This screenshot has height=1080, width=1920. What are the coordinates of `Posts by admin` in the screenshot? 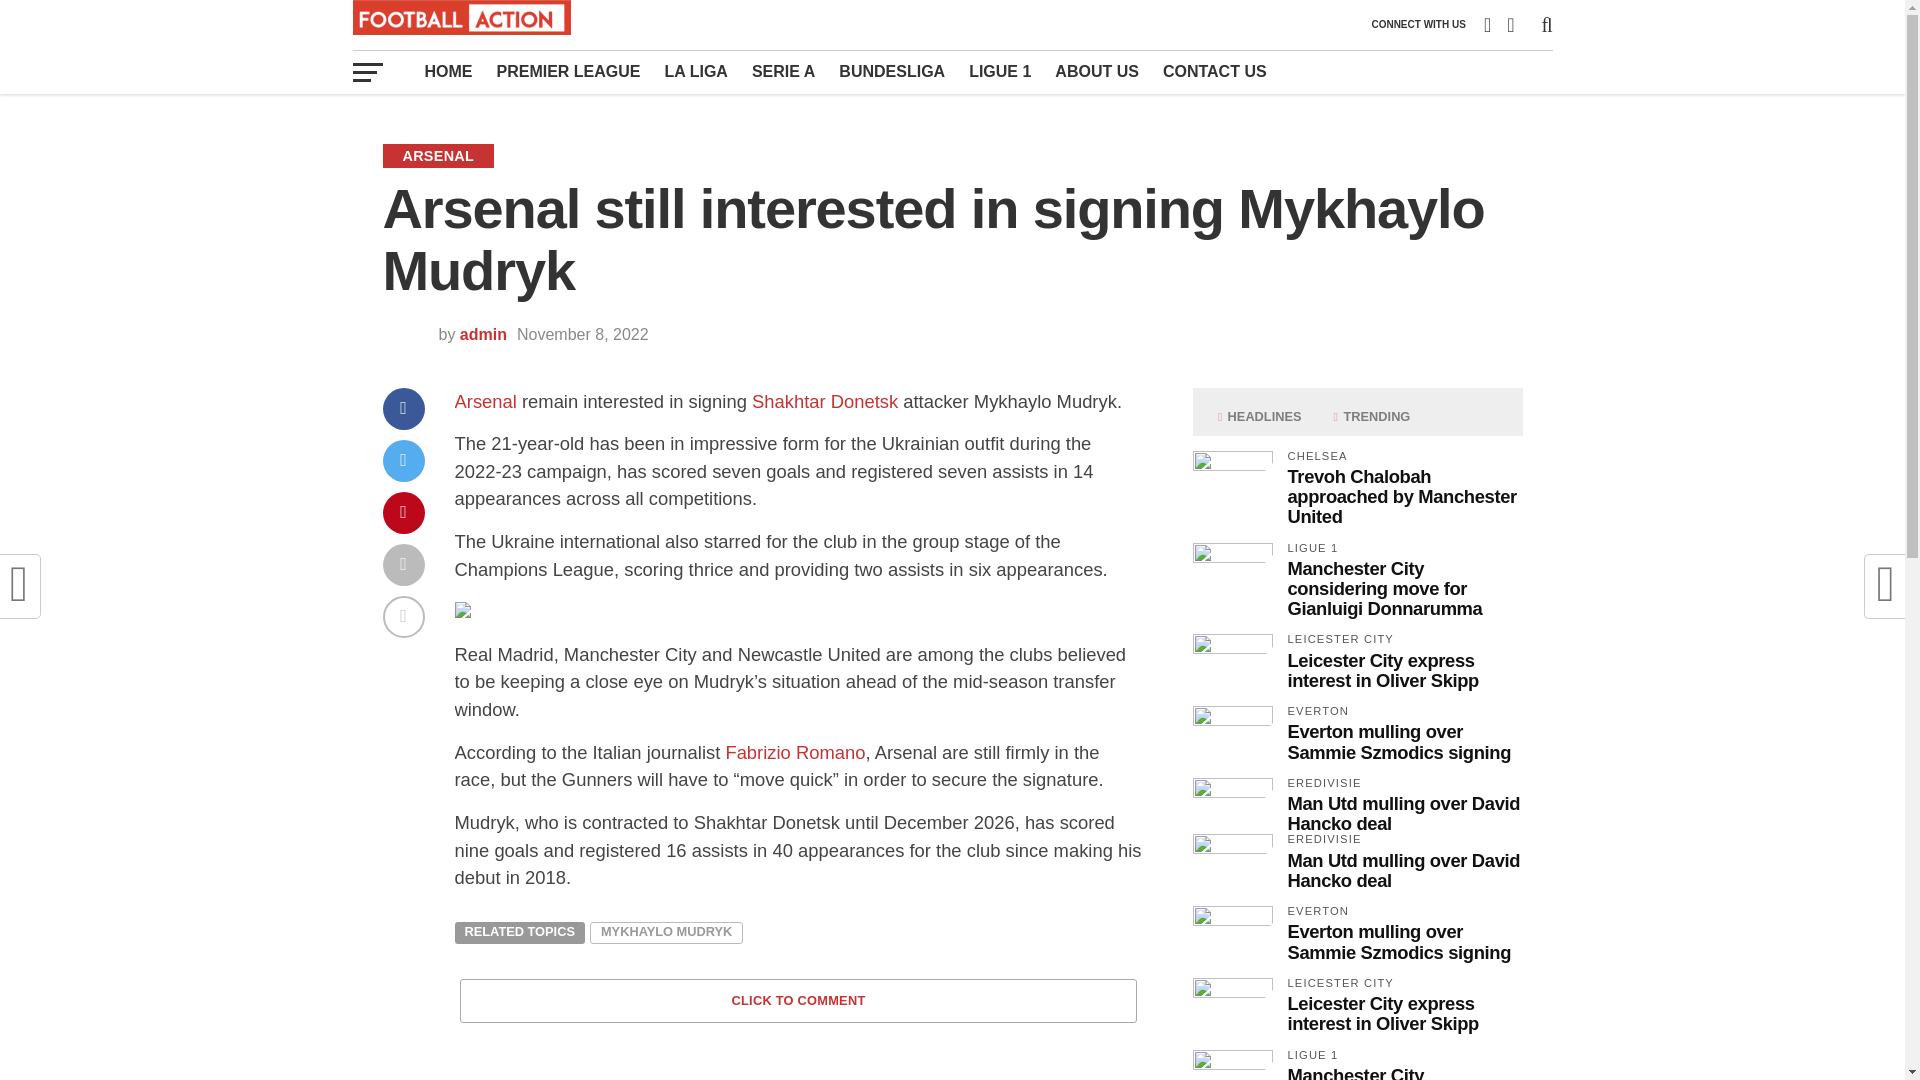 It's located at (483, 334).